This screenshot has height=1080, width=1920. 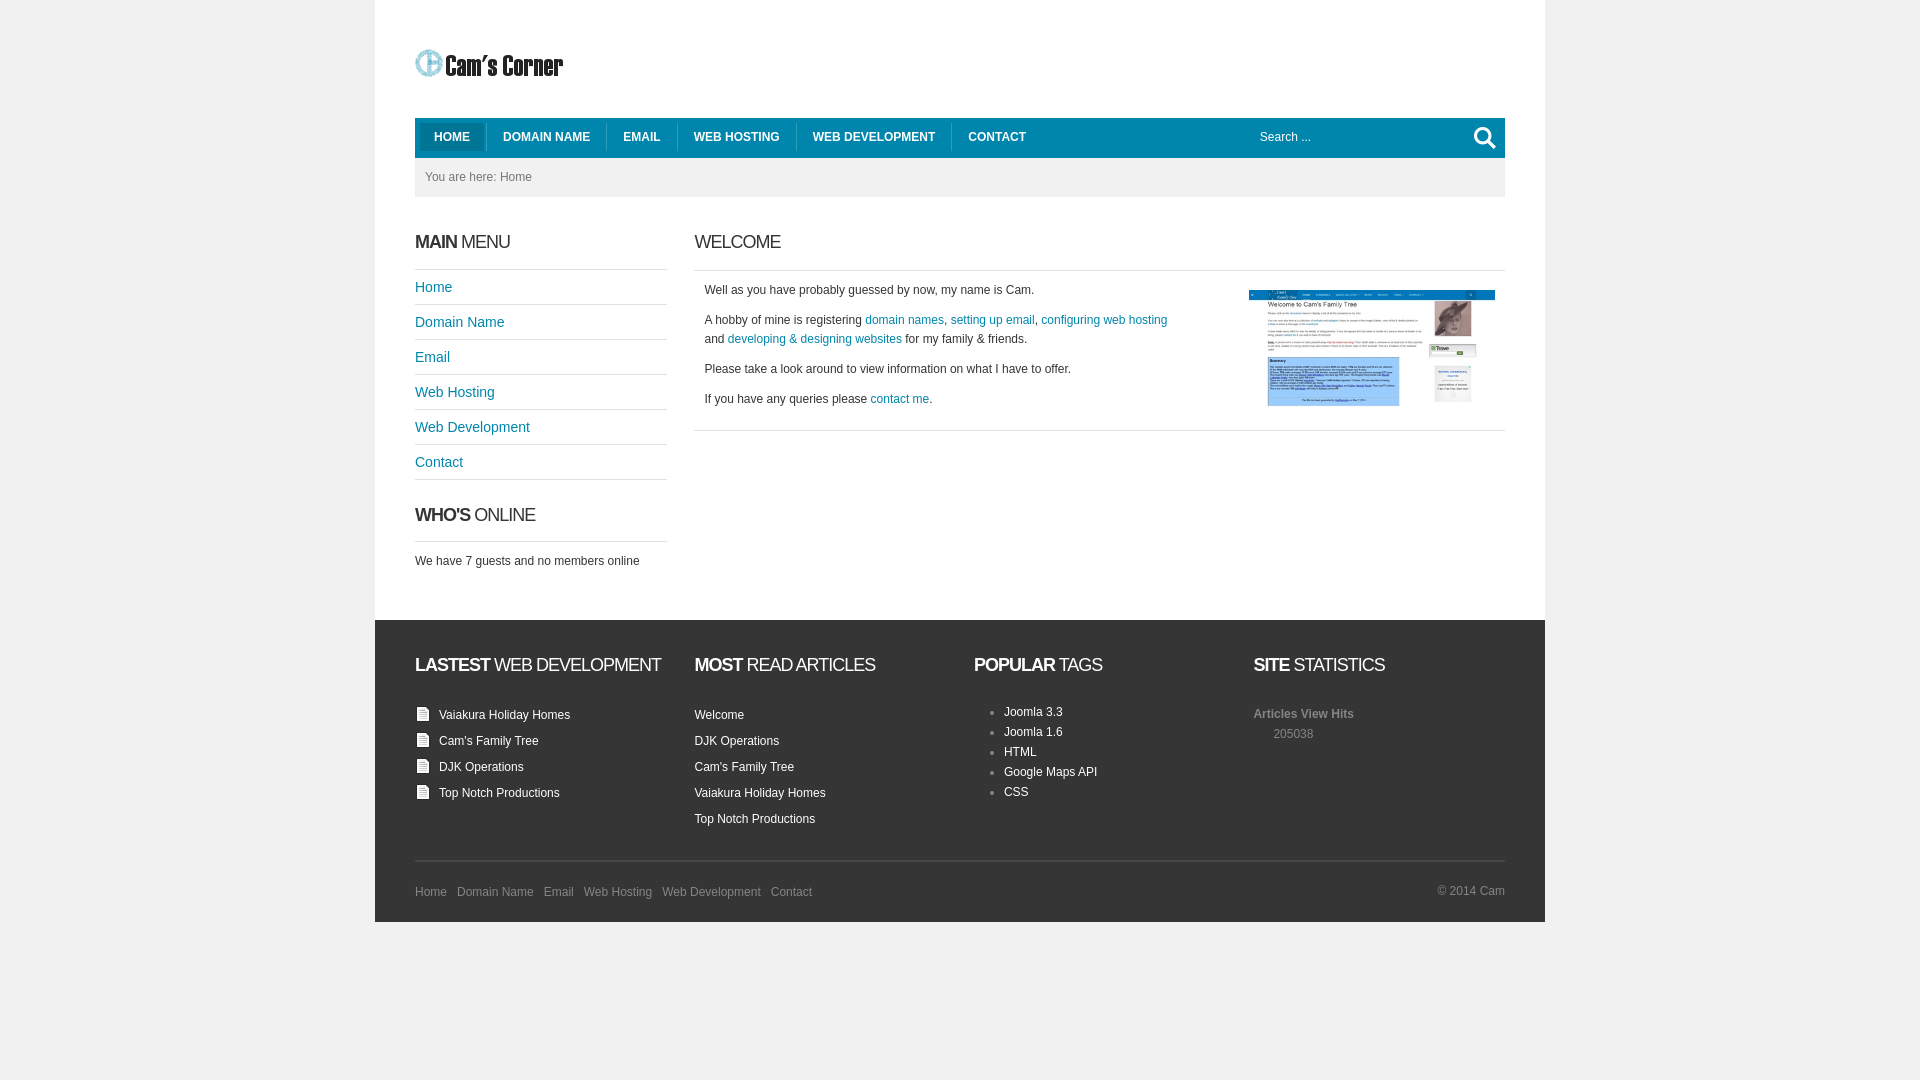 What do you see at coordinates (541, 357) in the screenshot?
I see `Email` at bounding box center [541, 357].